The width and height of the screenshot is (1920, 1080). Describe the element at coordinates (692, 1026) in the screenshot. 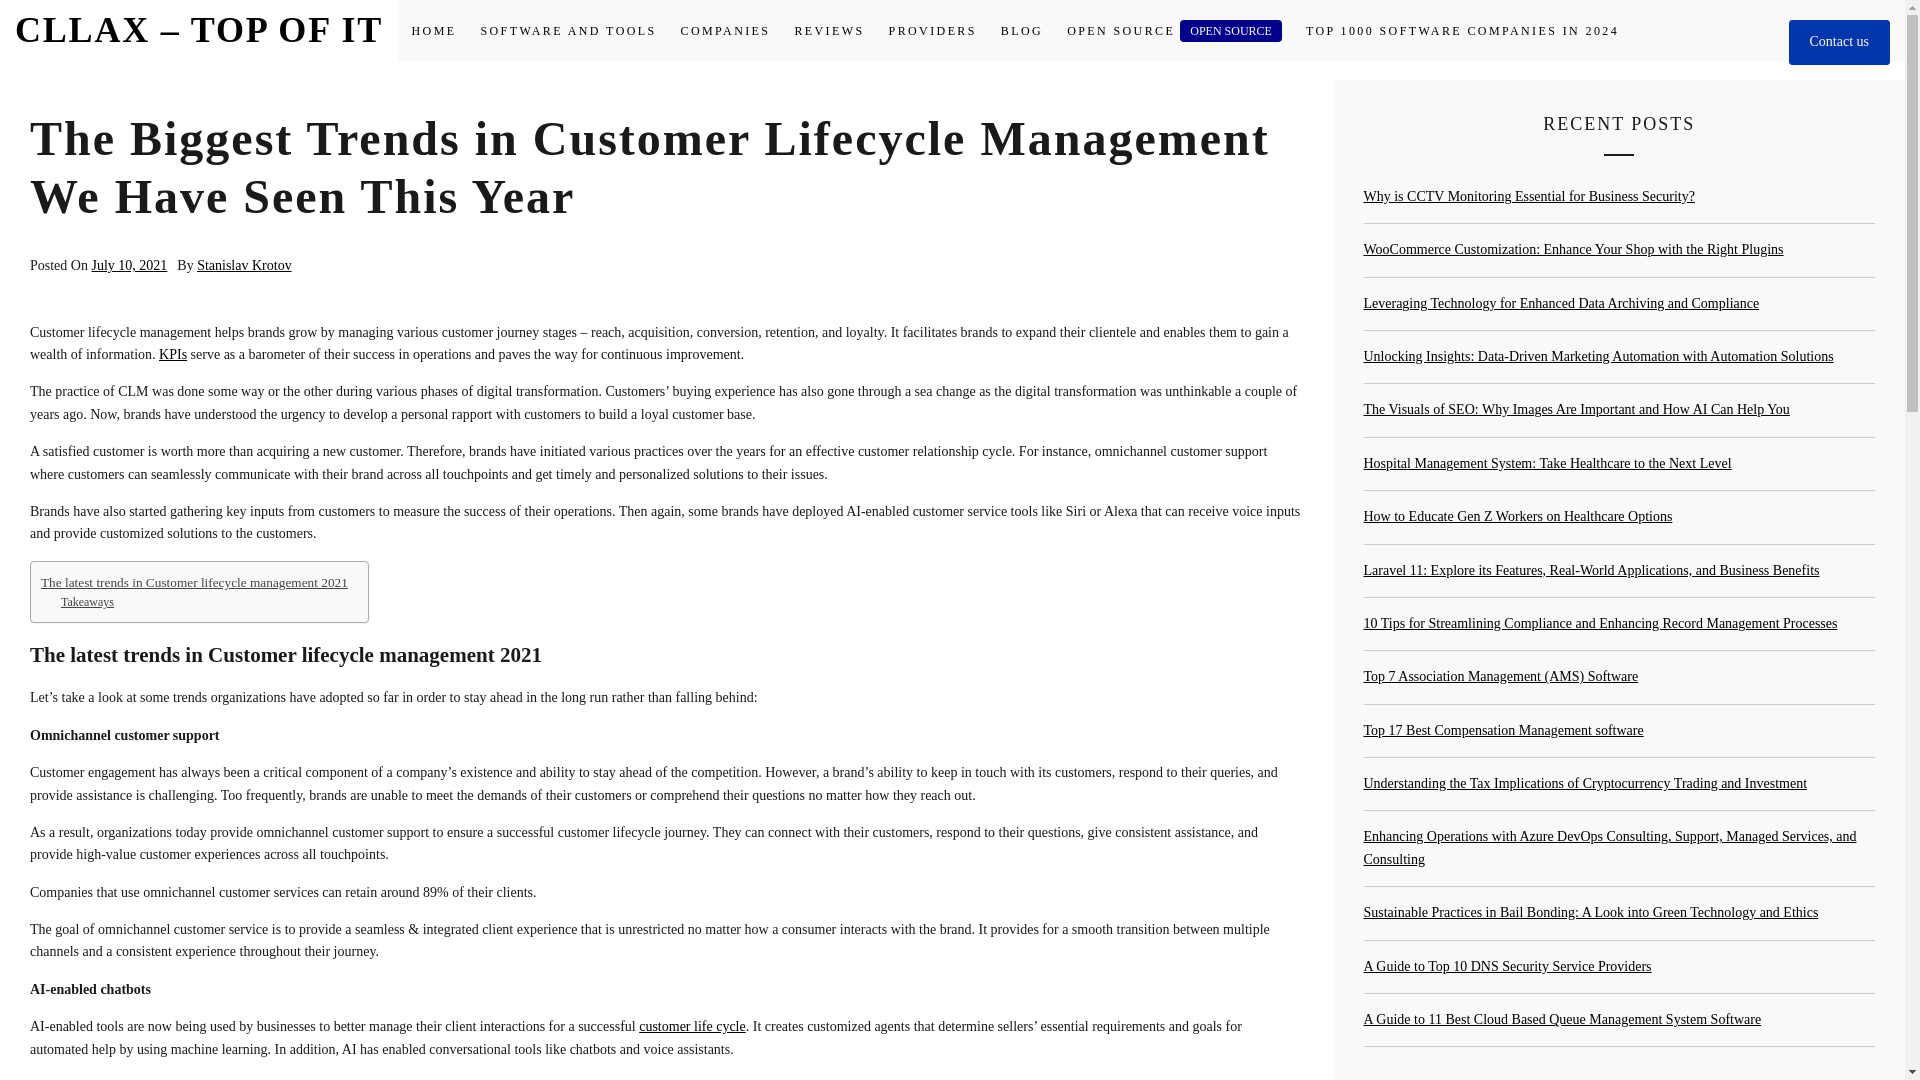

I see `customer life cycle` at that location.